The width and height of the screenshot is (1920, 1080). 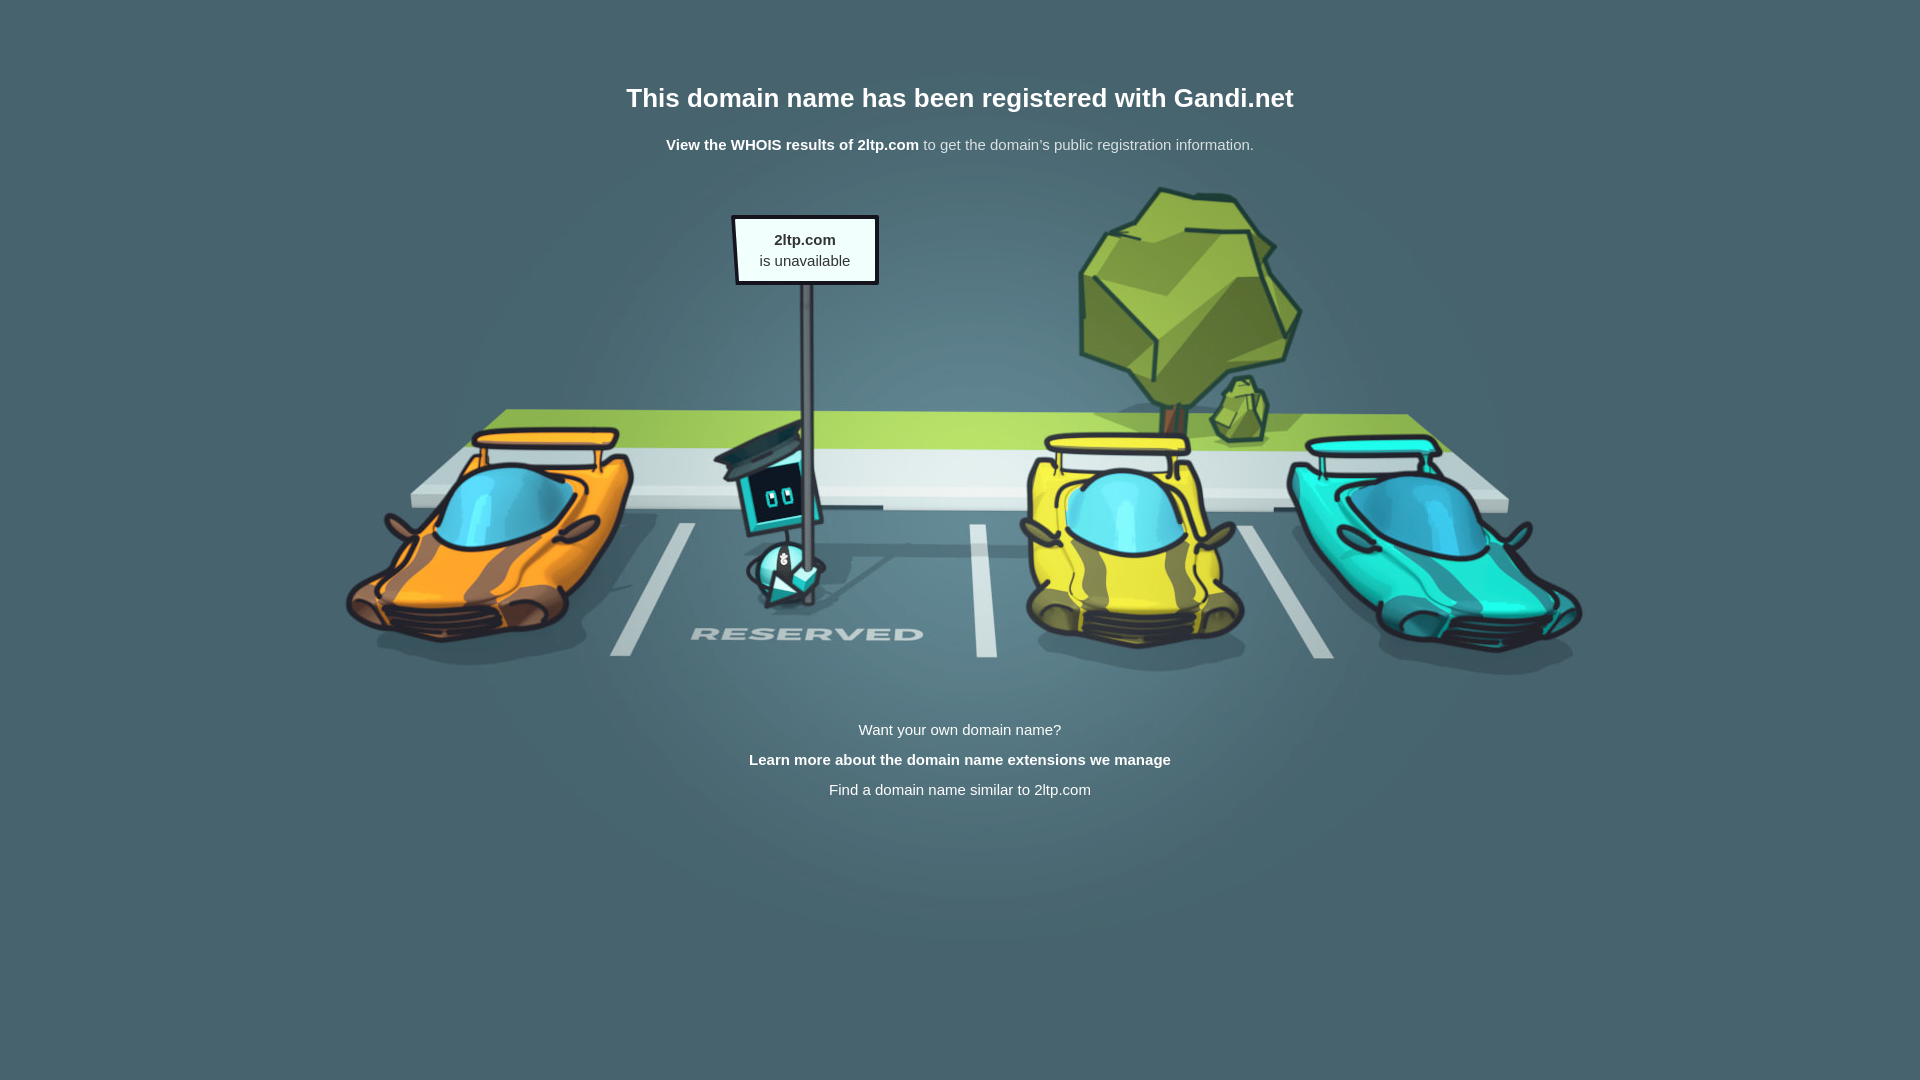 I want to click on Learn more about the domain name extensions we manage, so click(x=960, y=760).